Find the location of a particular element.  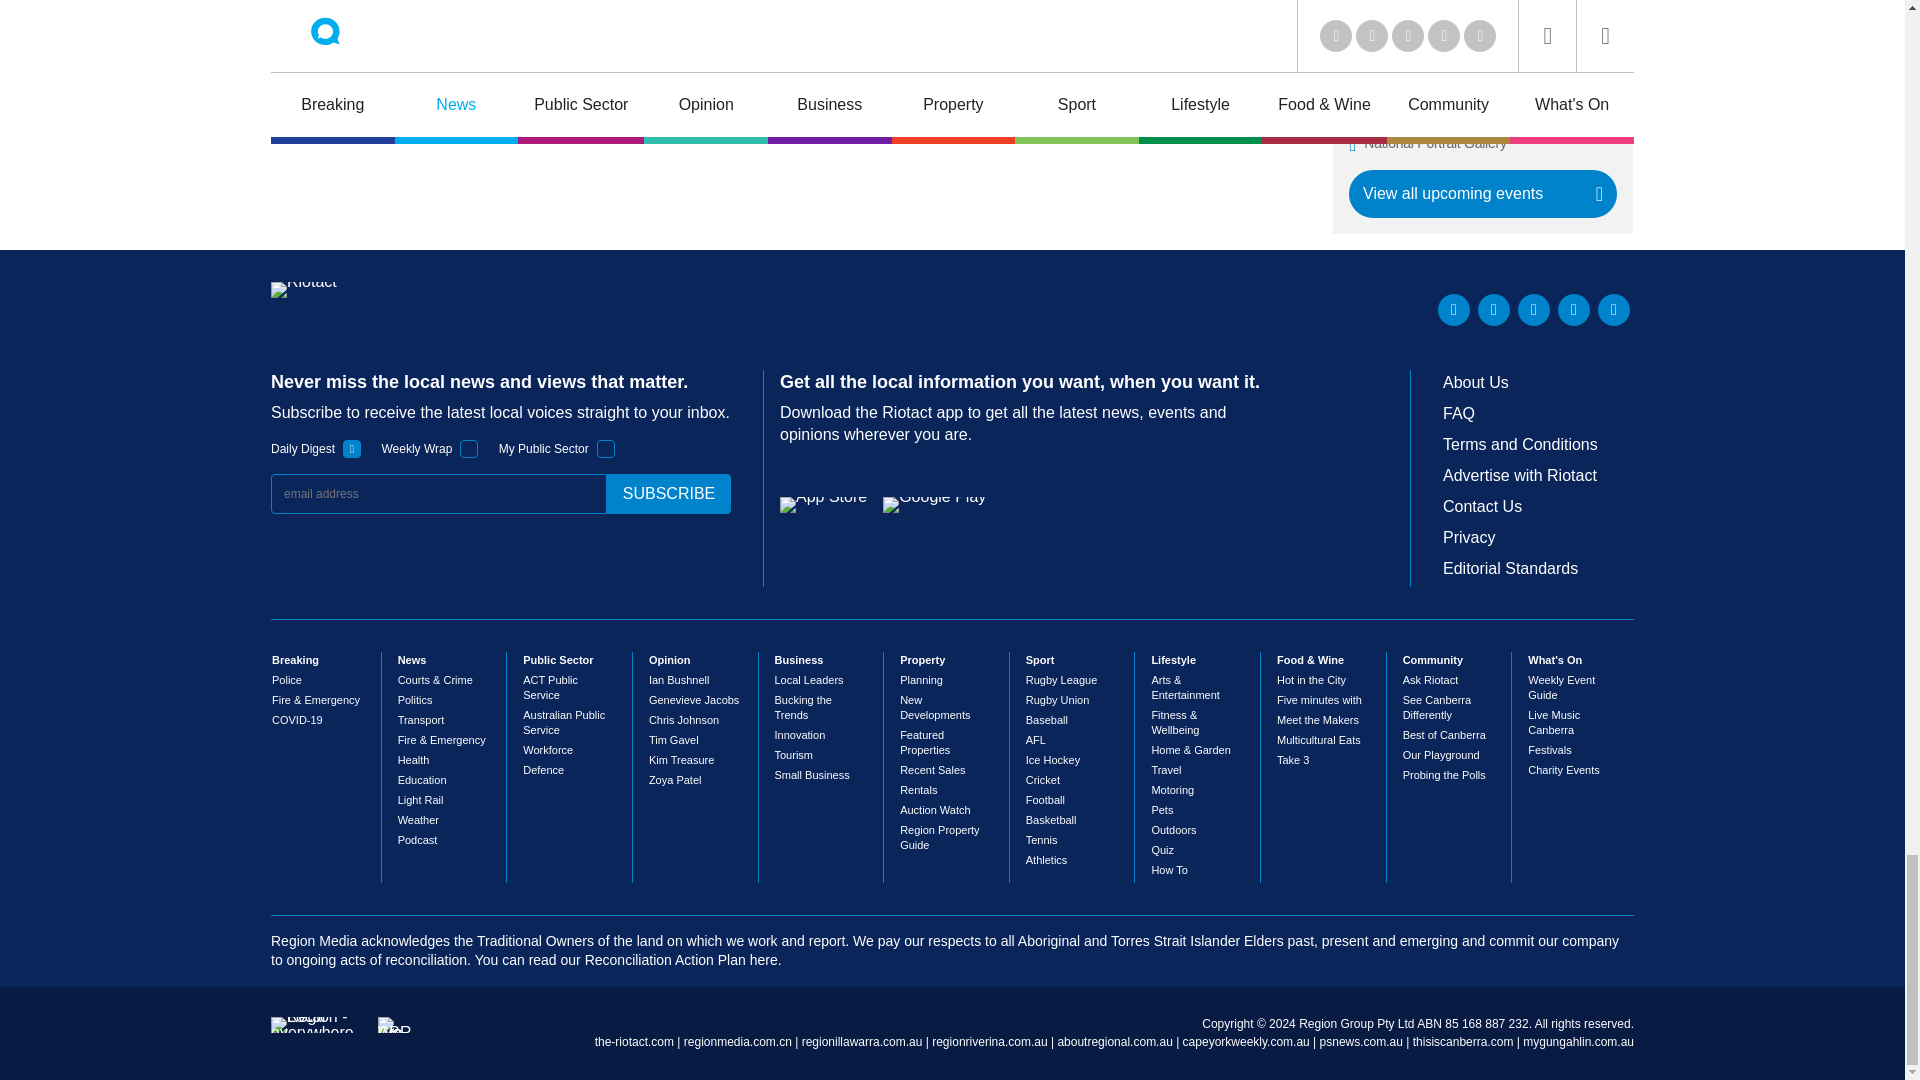

Twitter is located at coordinates (1494, 310).